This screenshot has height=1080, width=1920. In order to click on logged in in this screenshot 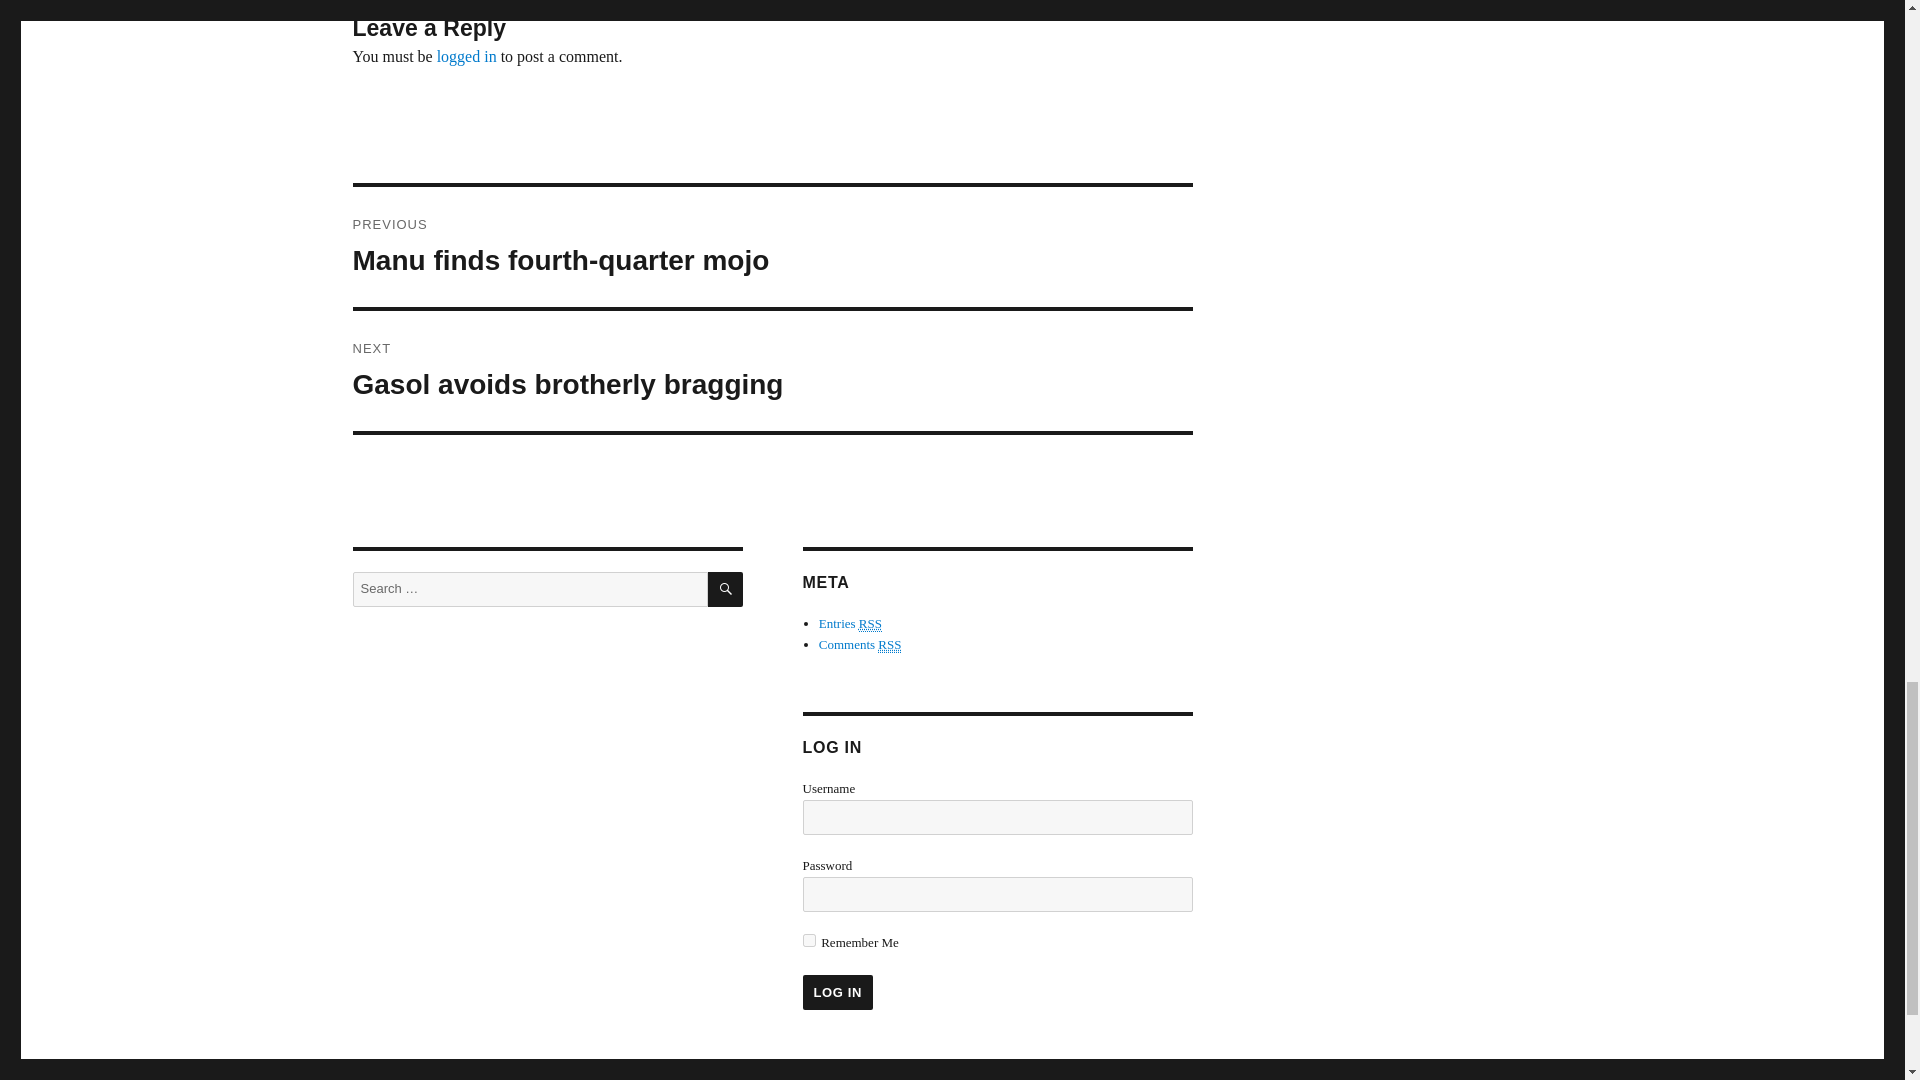, I will do `click(467, 56)`.